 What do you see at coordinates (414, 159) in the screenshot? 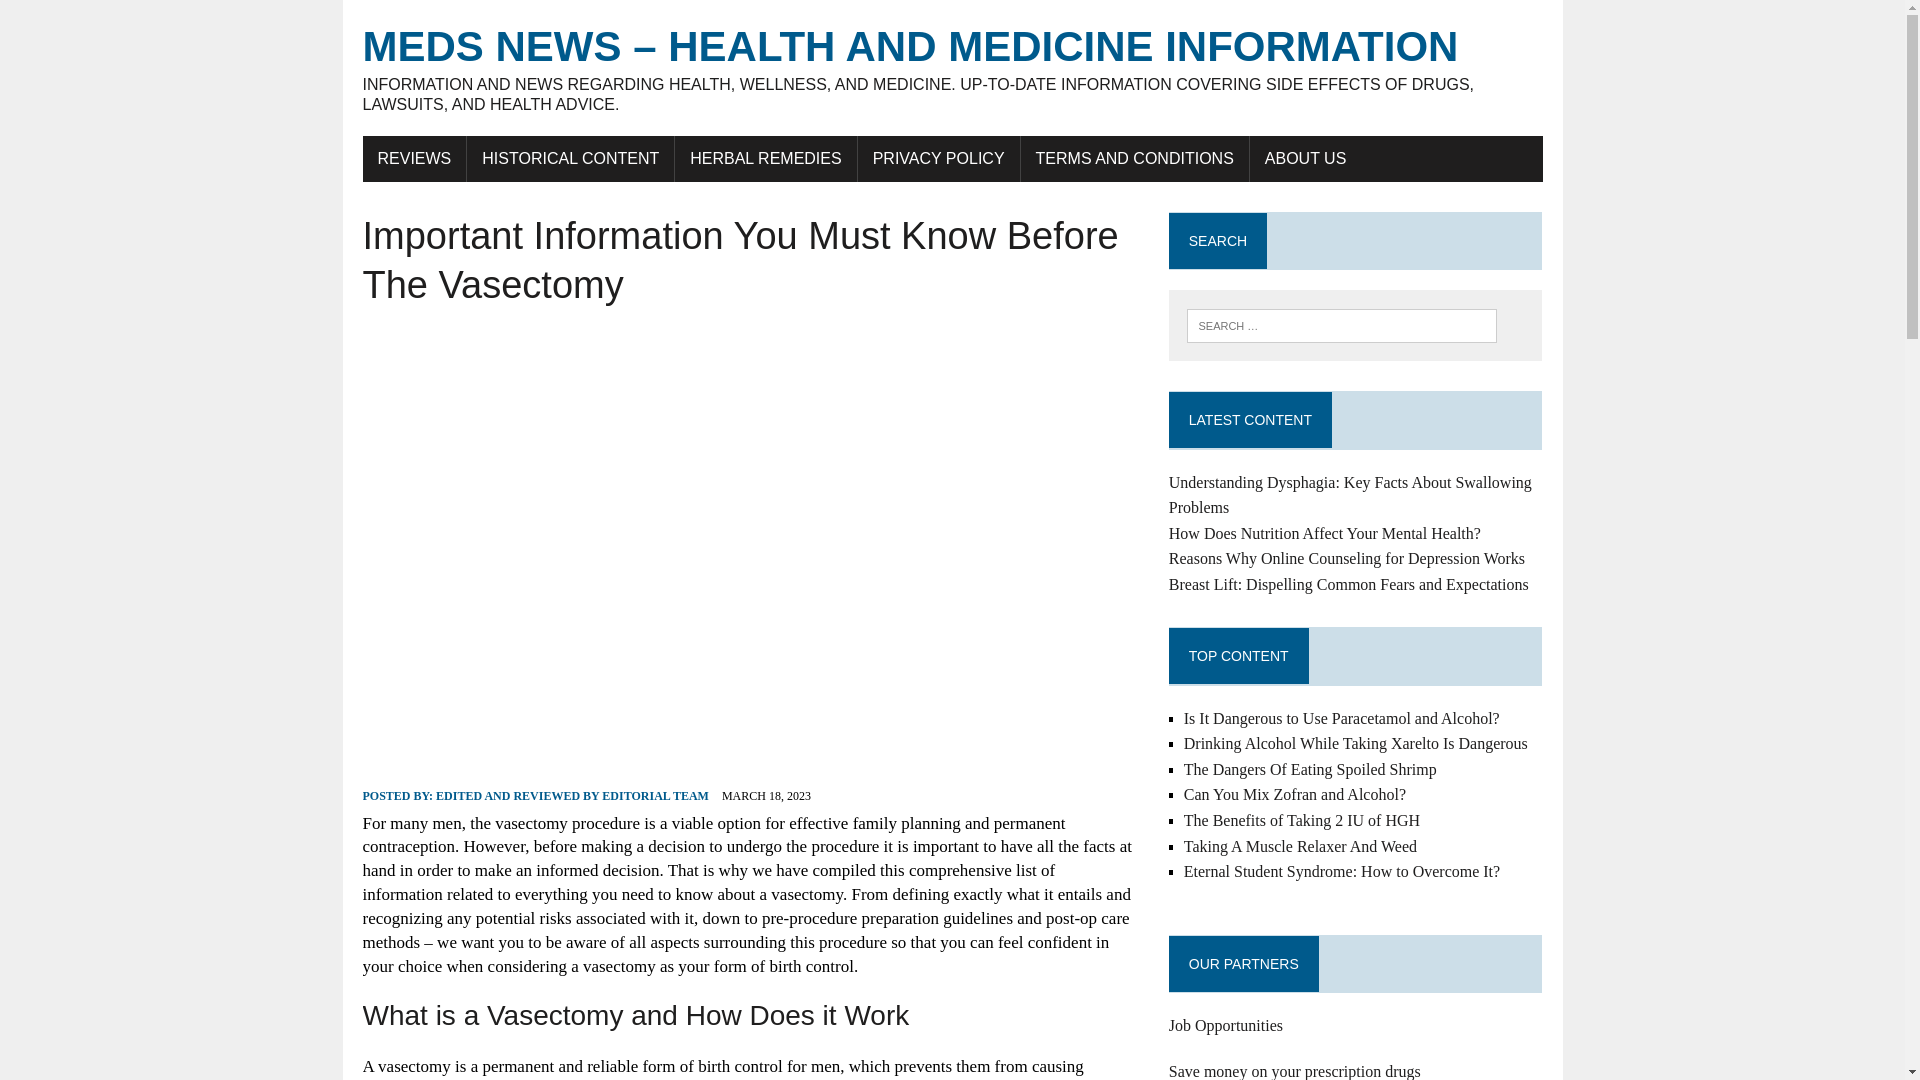
I see `REVIEWS` at bounding box center [414, 159].